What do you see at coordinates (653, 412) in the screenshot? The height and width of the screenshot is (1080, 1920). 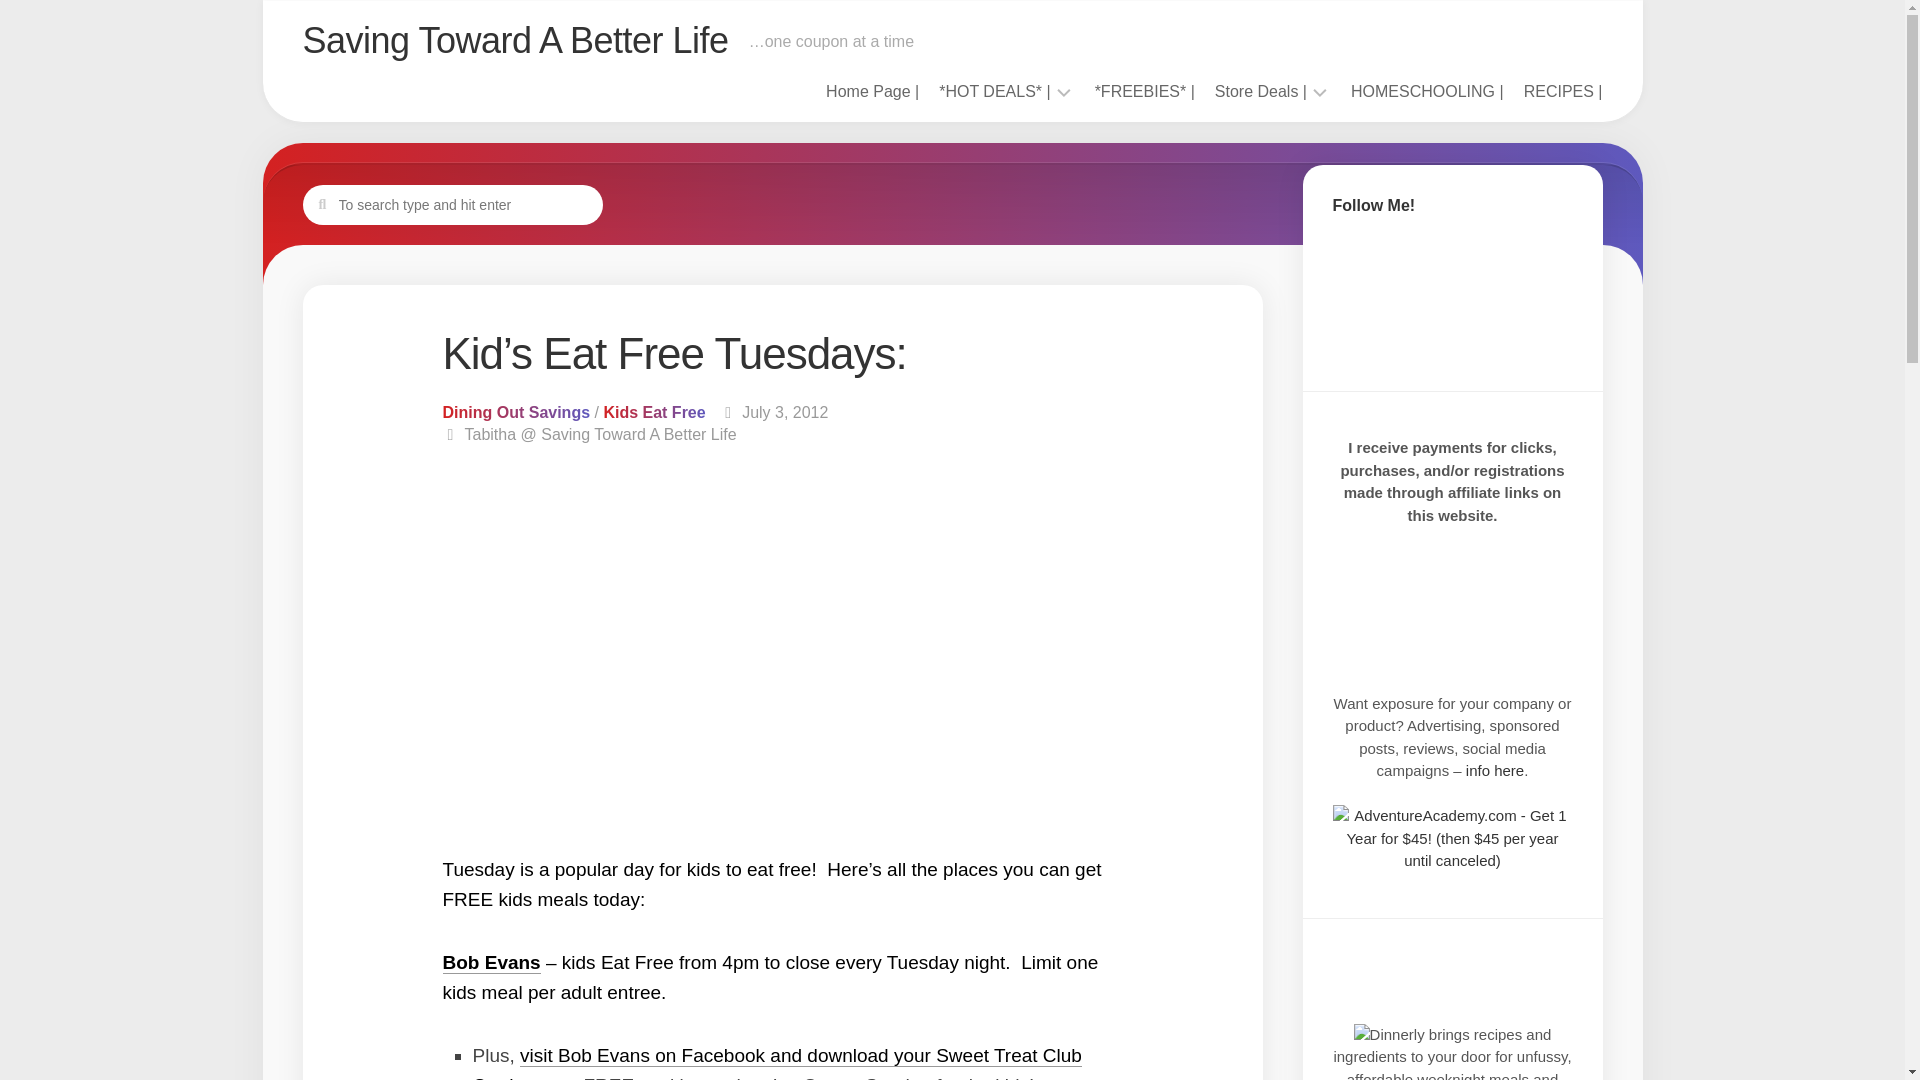 I see `Kids Eat Free` at bounding box center [653, 412].